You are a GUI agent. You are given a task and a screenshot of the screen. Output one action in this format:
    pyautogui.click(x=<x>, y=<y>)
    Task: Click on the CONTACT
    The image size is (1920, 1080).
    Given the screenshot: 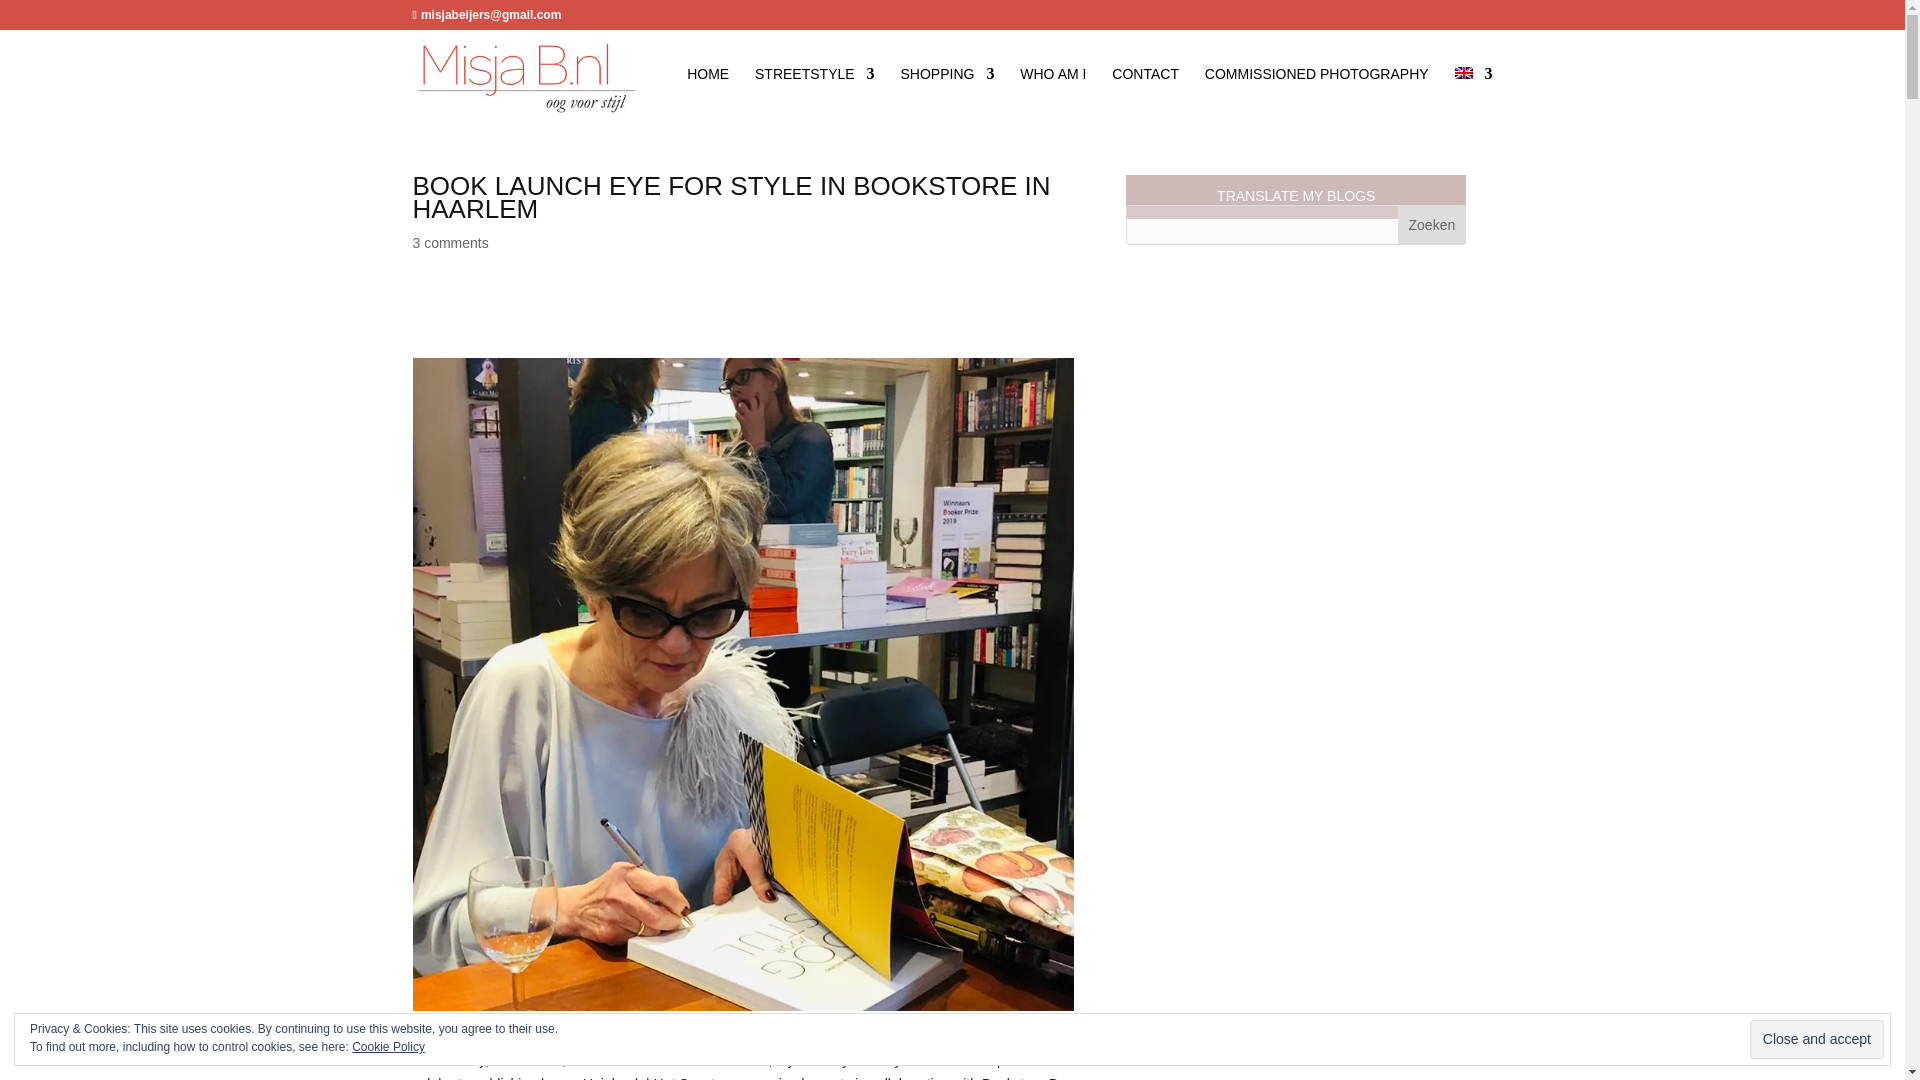 What is the action you would take?
    pyautogui.click(x=1144, y=91)
    